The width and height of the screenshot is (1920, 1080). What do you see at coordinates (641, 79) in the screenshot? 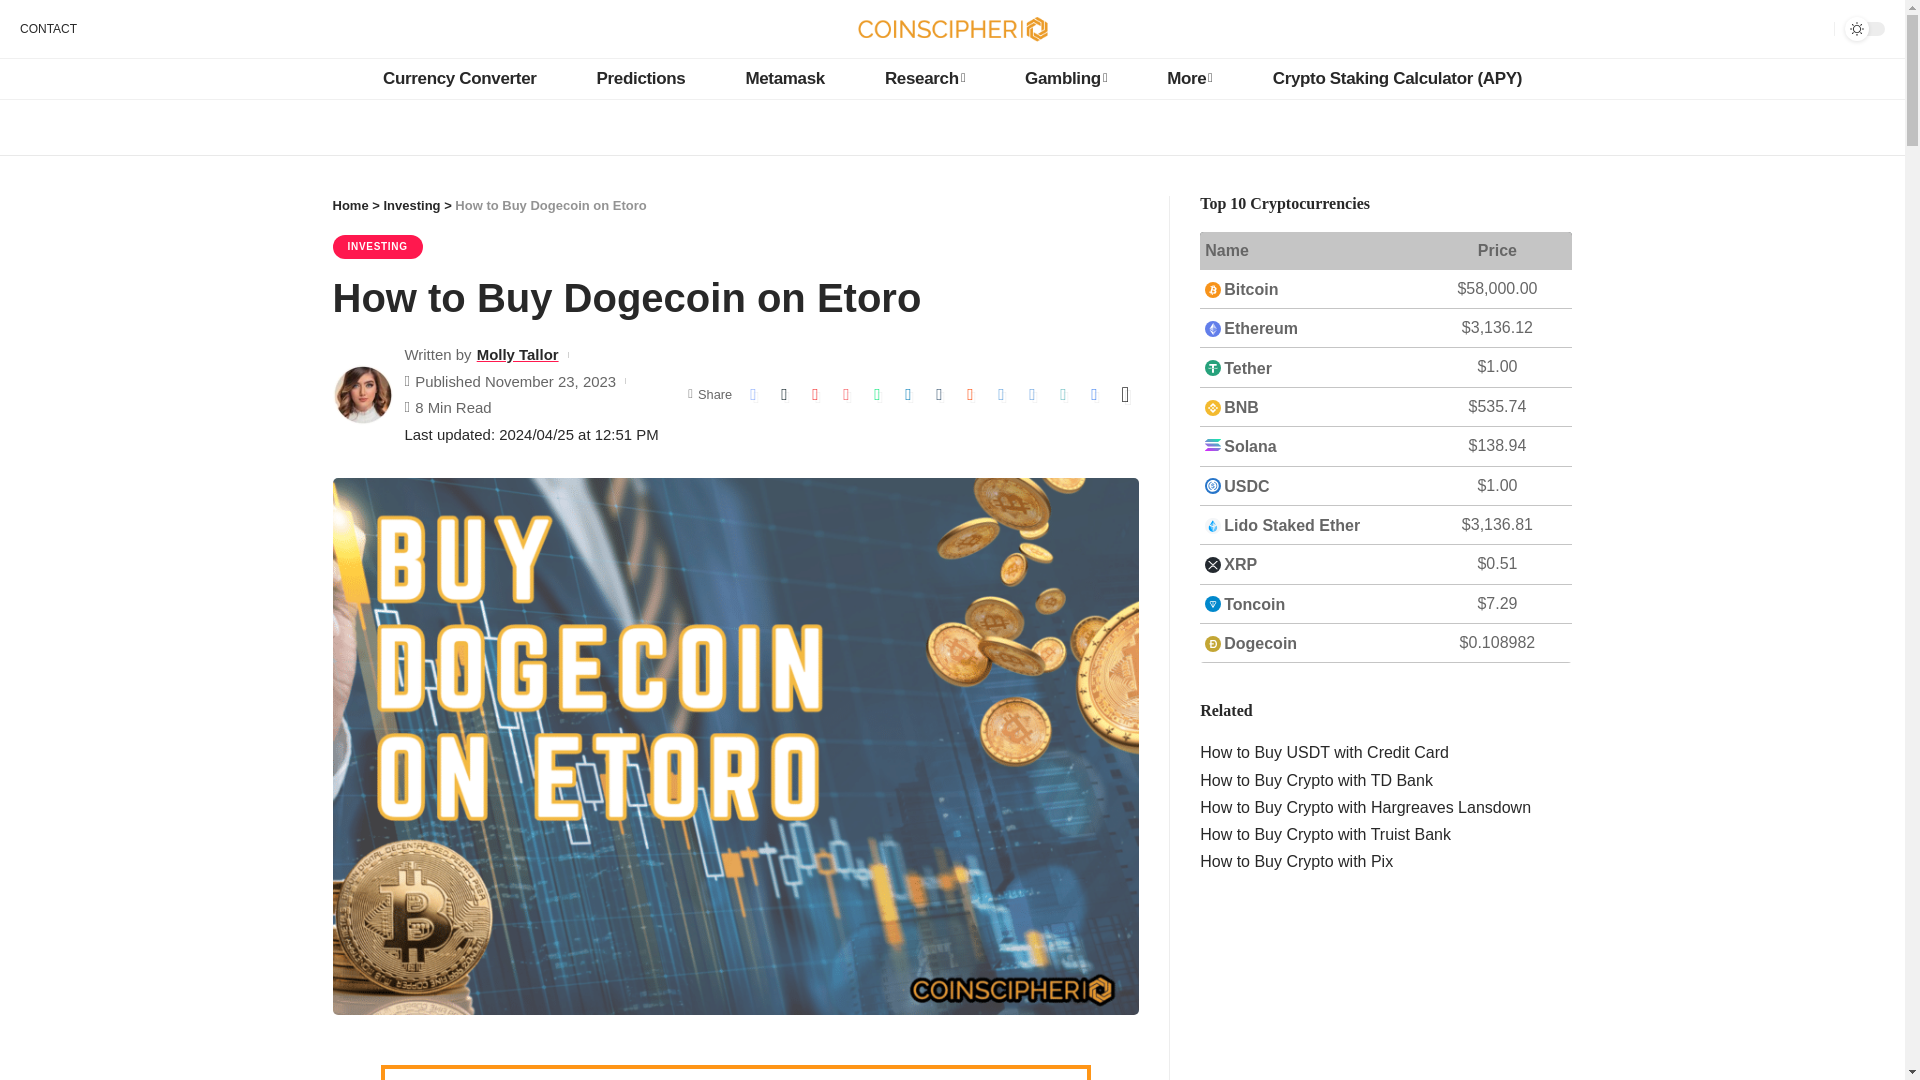
I see `Predictions` at bounding box center [641, 79].